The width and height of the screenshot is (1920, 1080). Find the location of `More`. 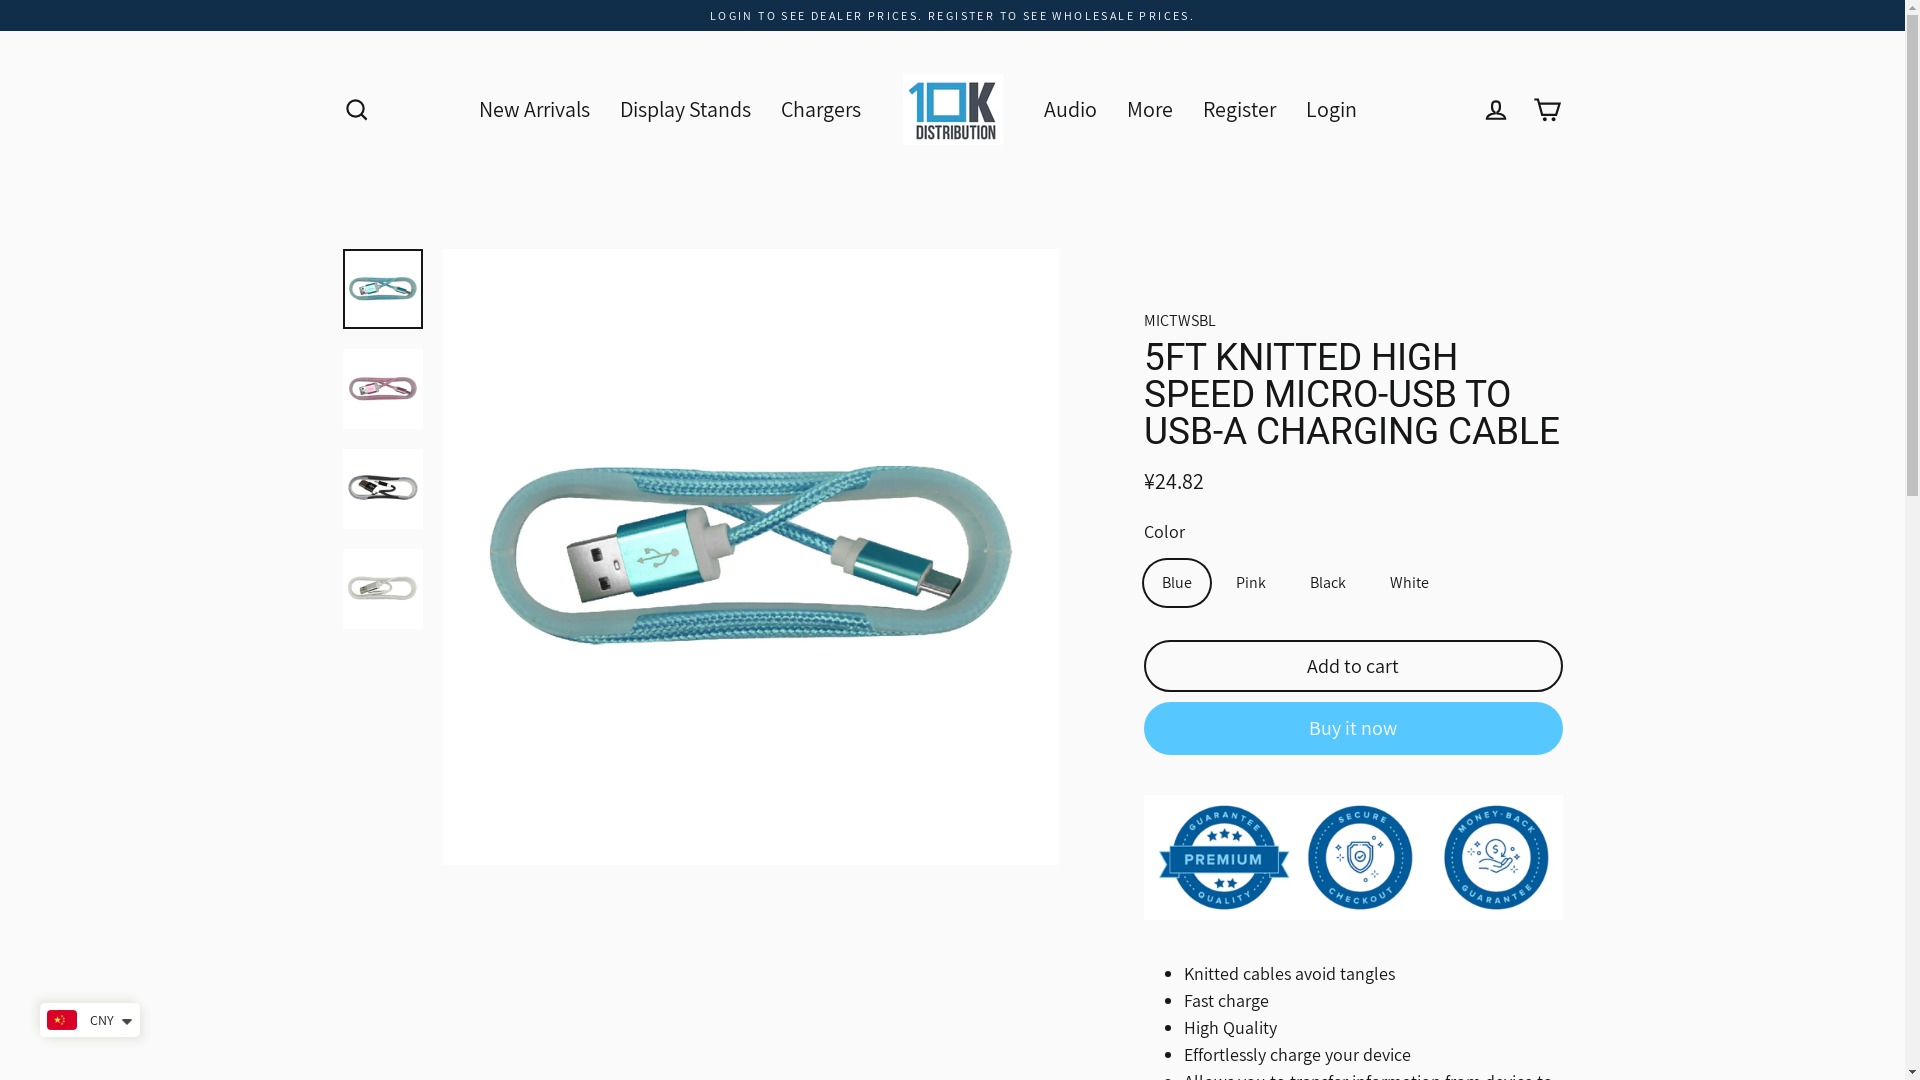

More is located at coordinates (1150, 110).